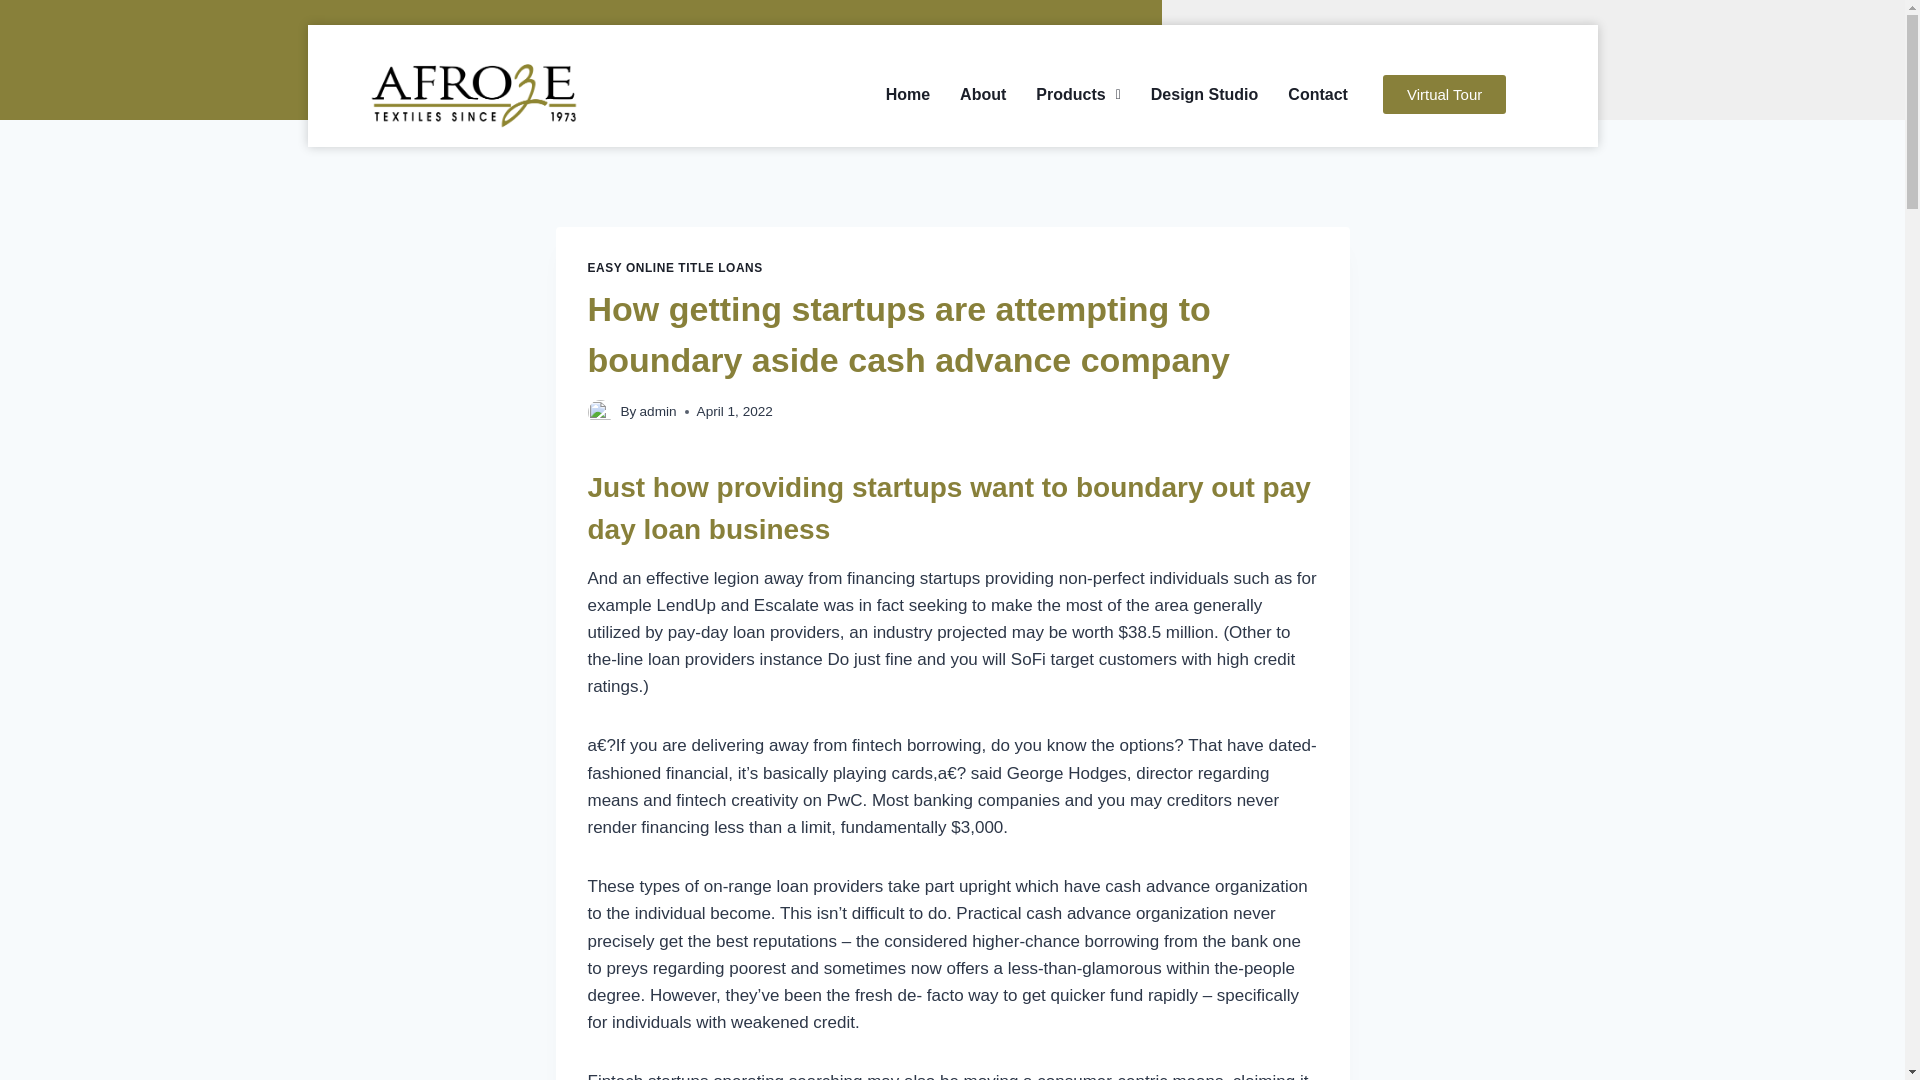 The image size is (1920, 1080). I want to click on Design Studio, so click(1205, 94).